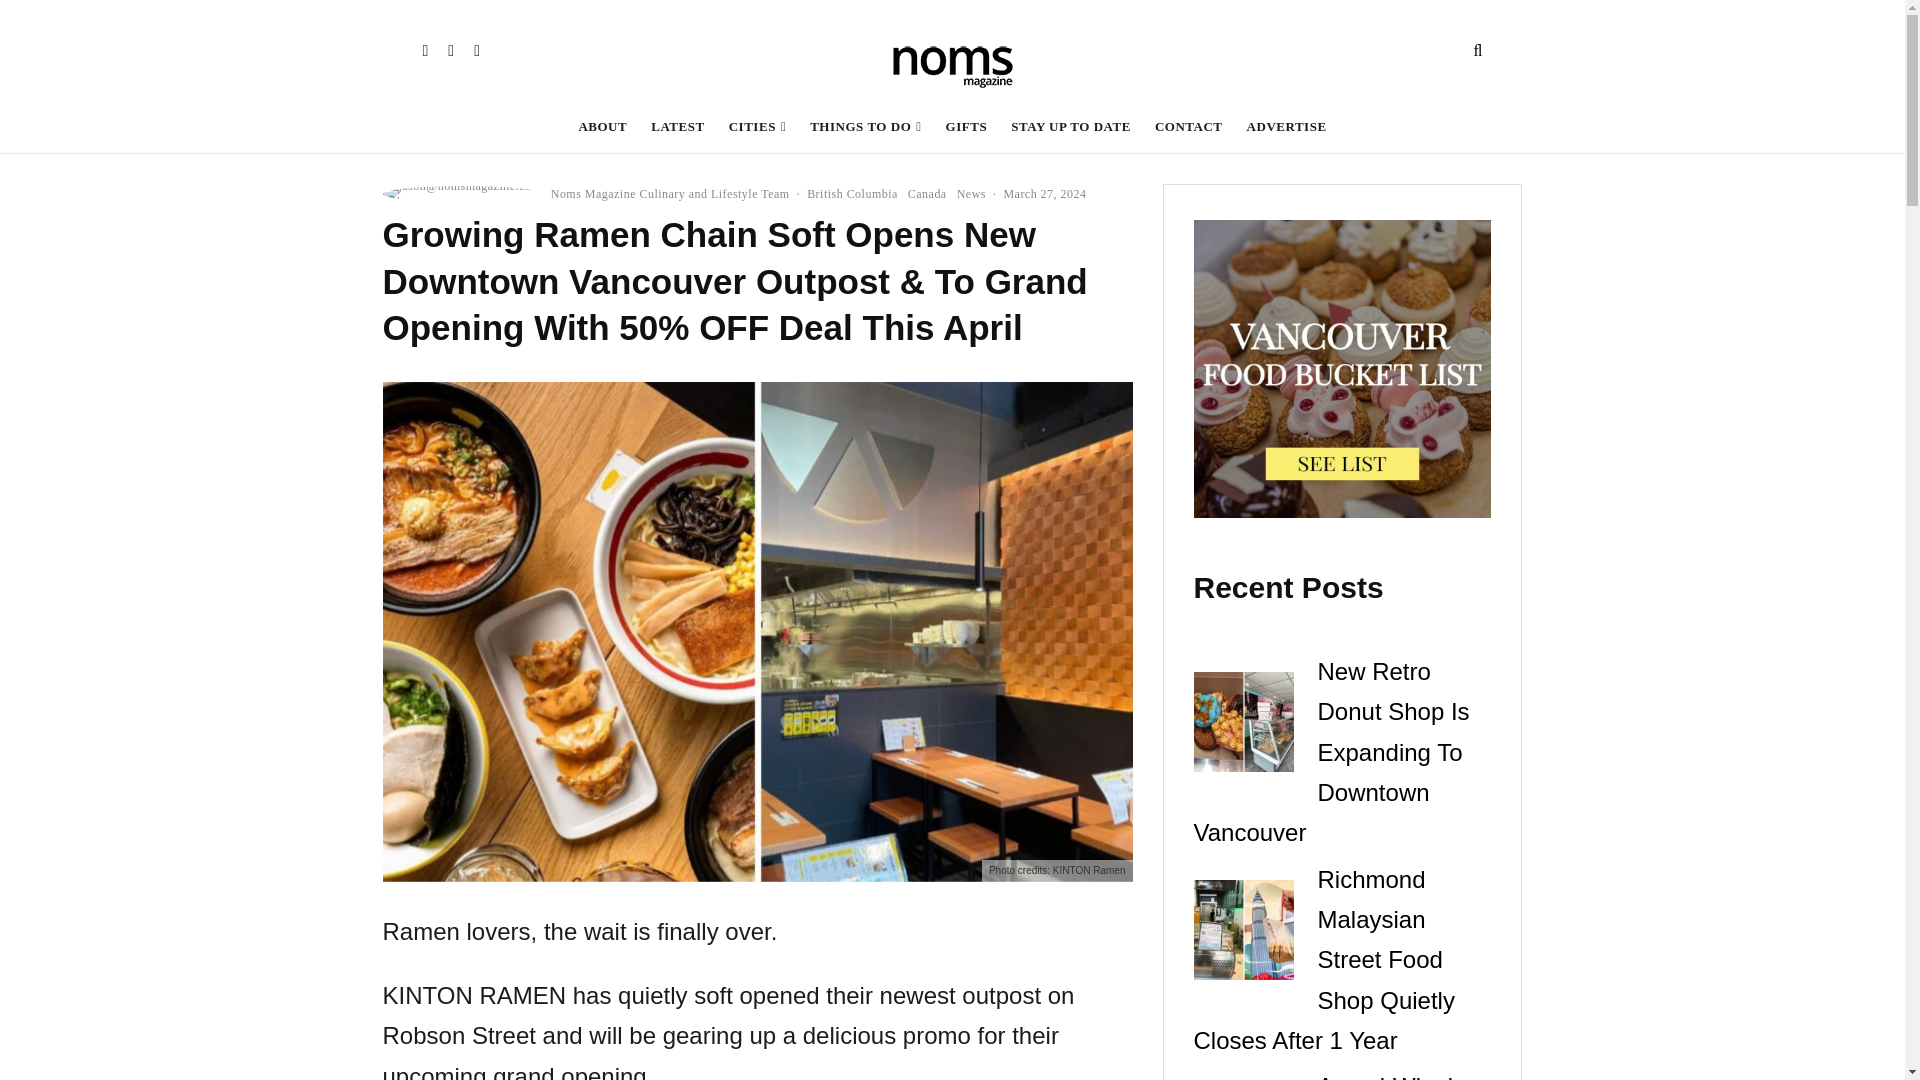 This screenshot has height=1080, width=1920. What do you see at coordinates (1188, 127) in the screenshot?
I see `CONTACT` at bounding box center [1188, 127].